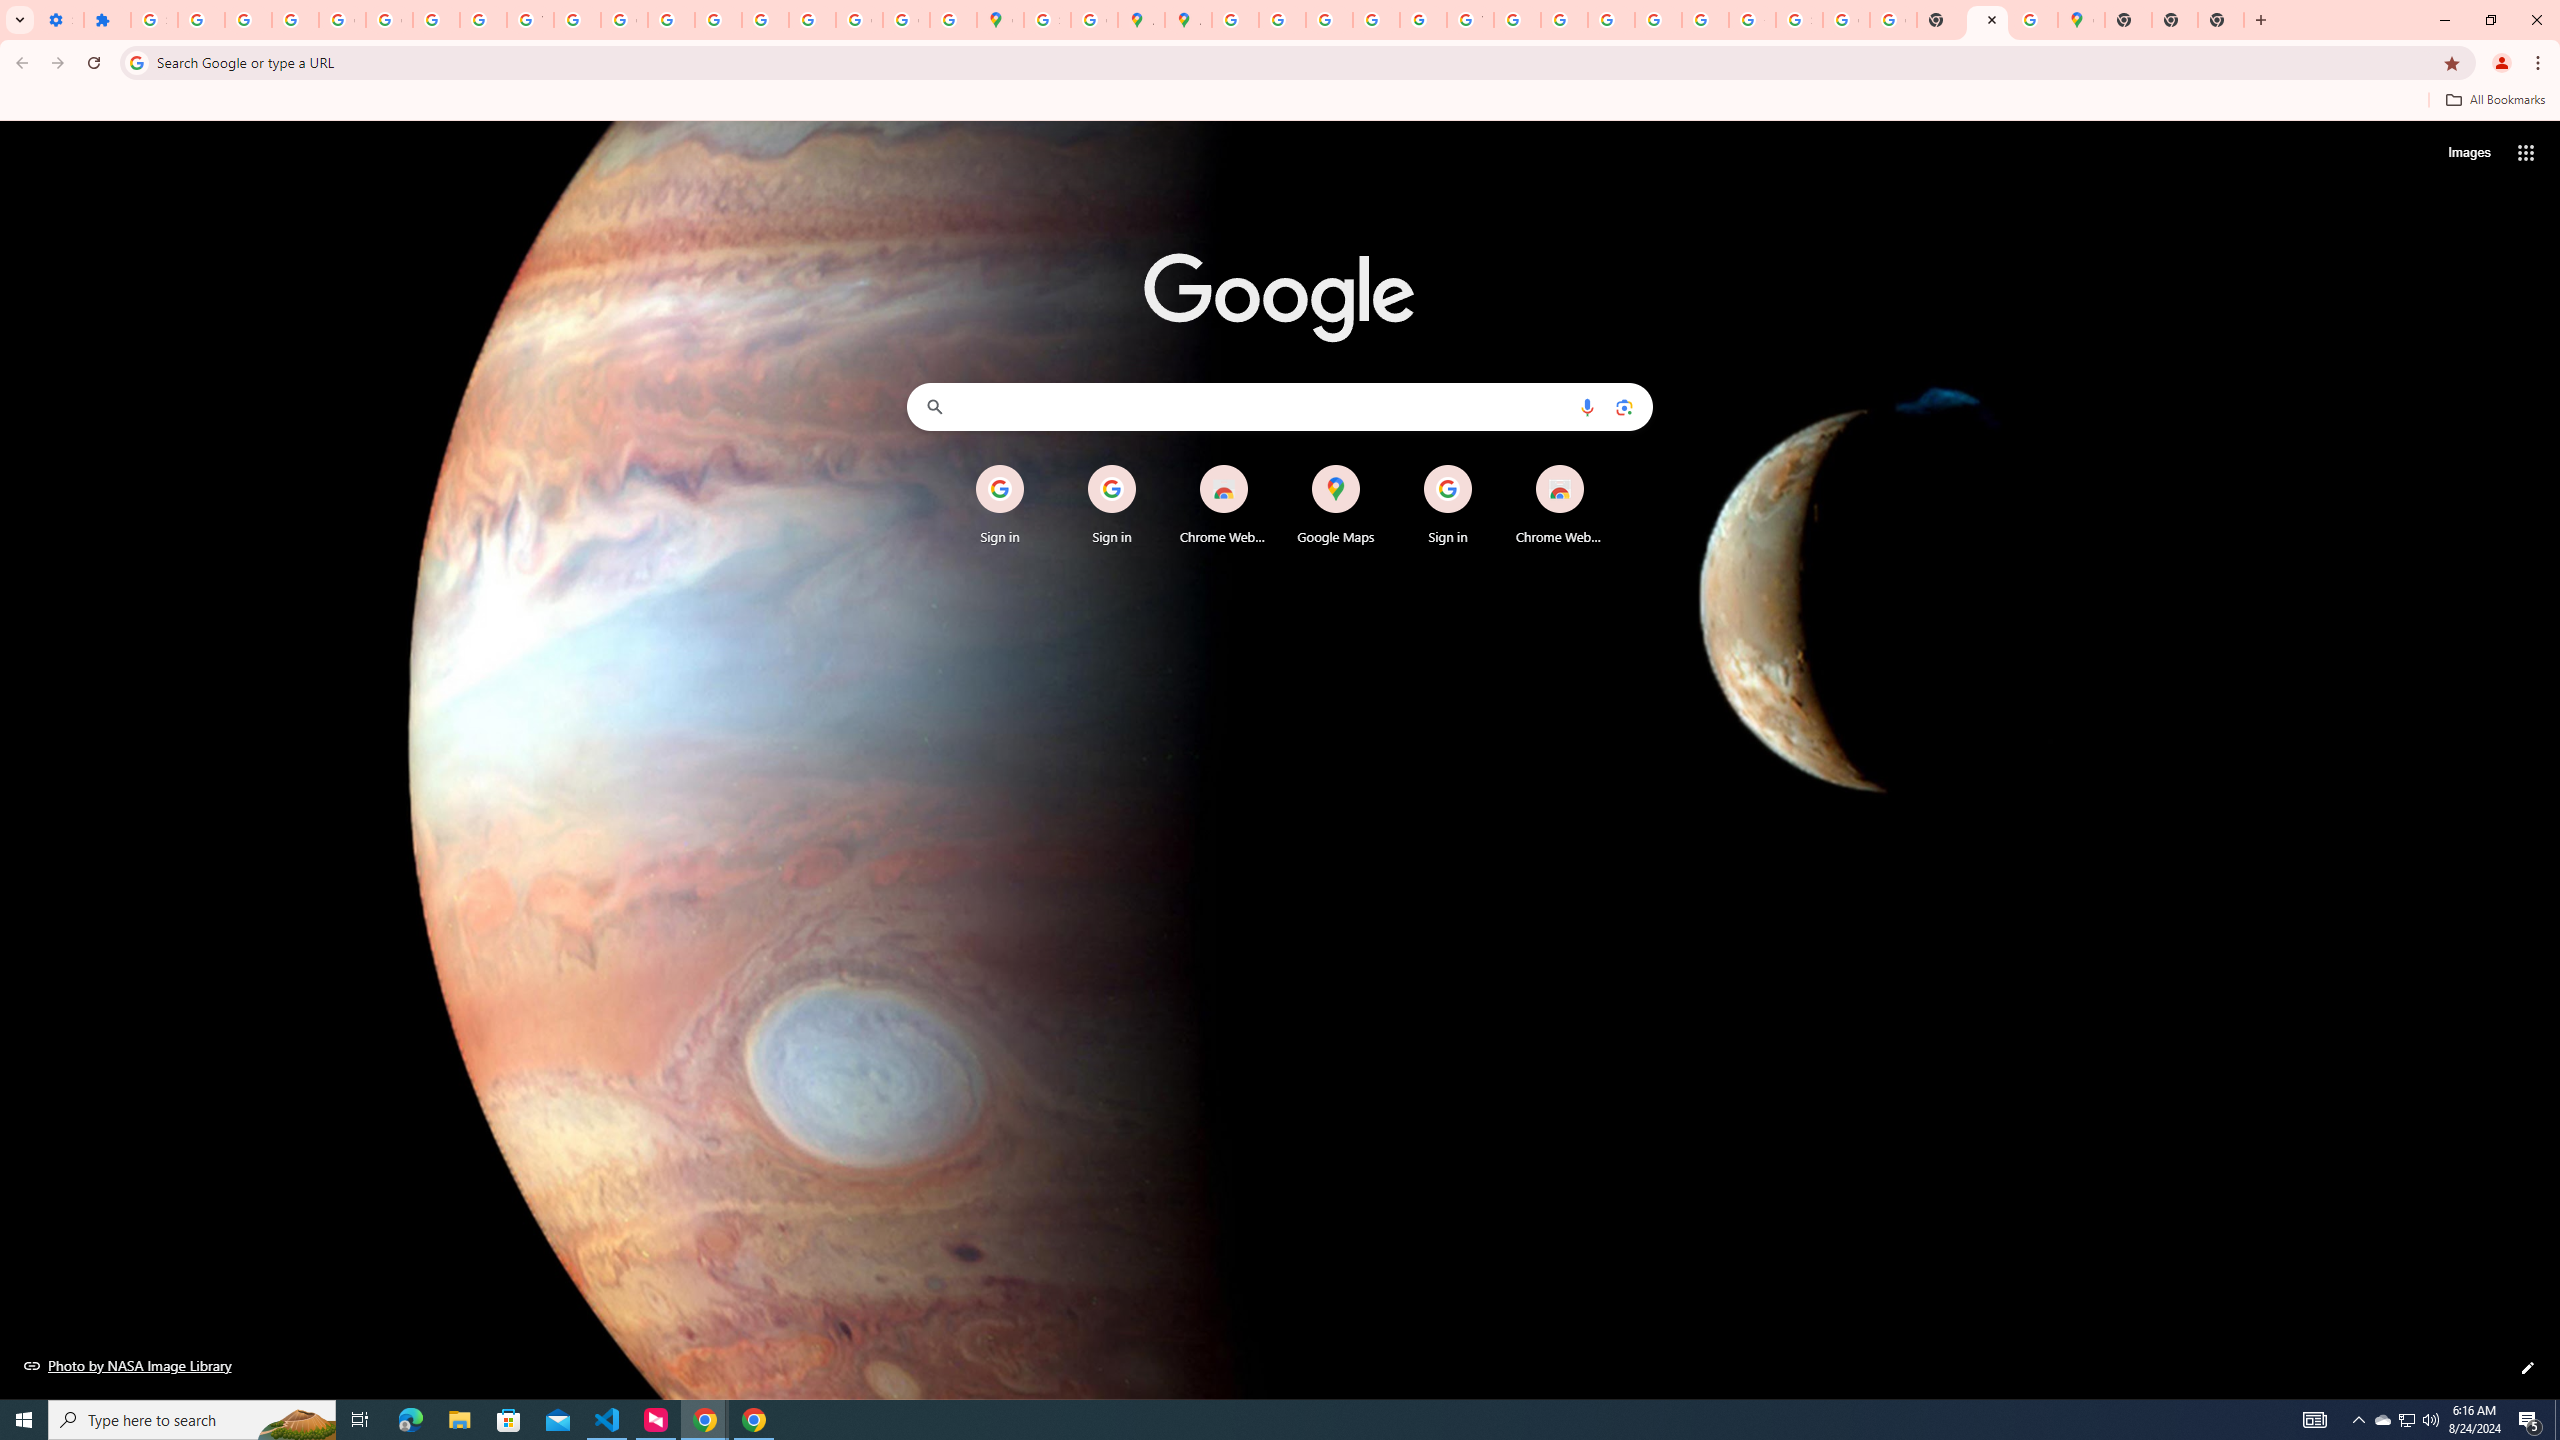 The width and height of the screenshot is (2560, 1440). Describe the element at coordinates (341, 20) in the screenshot. I see `Google Account Help` at that location.